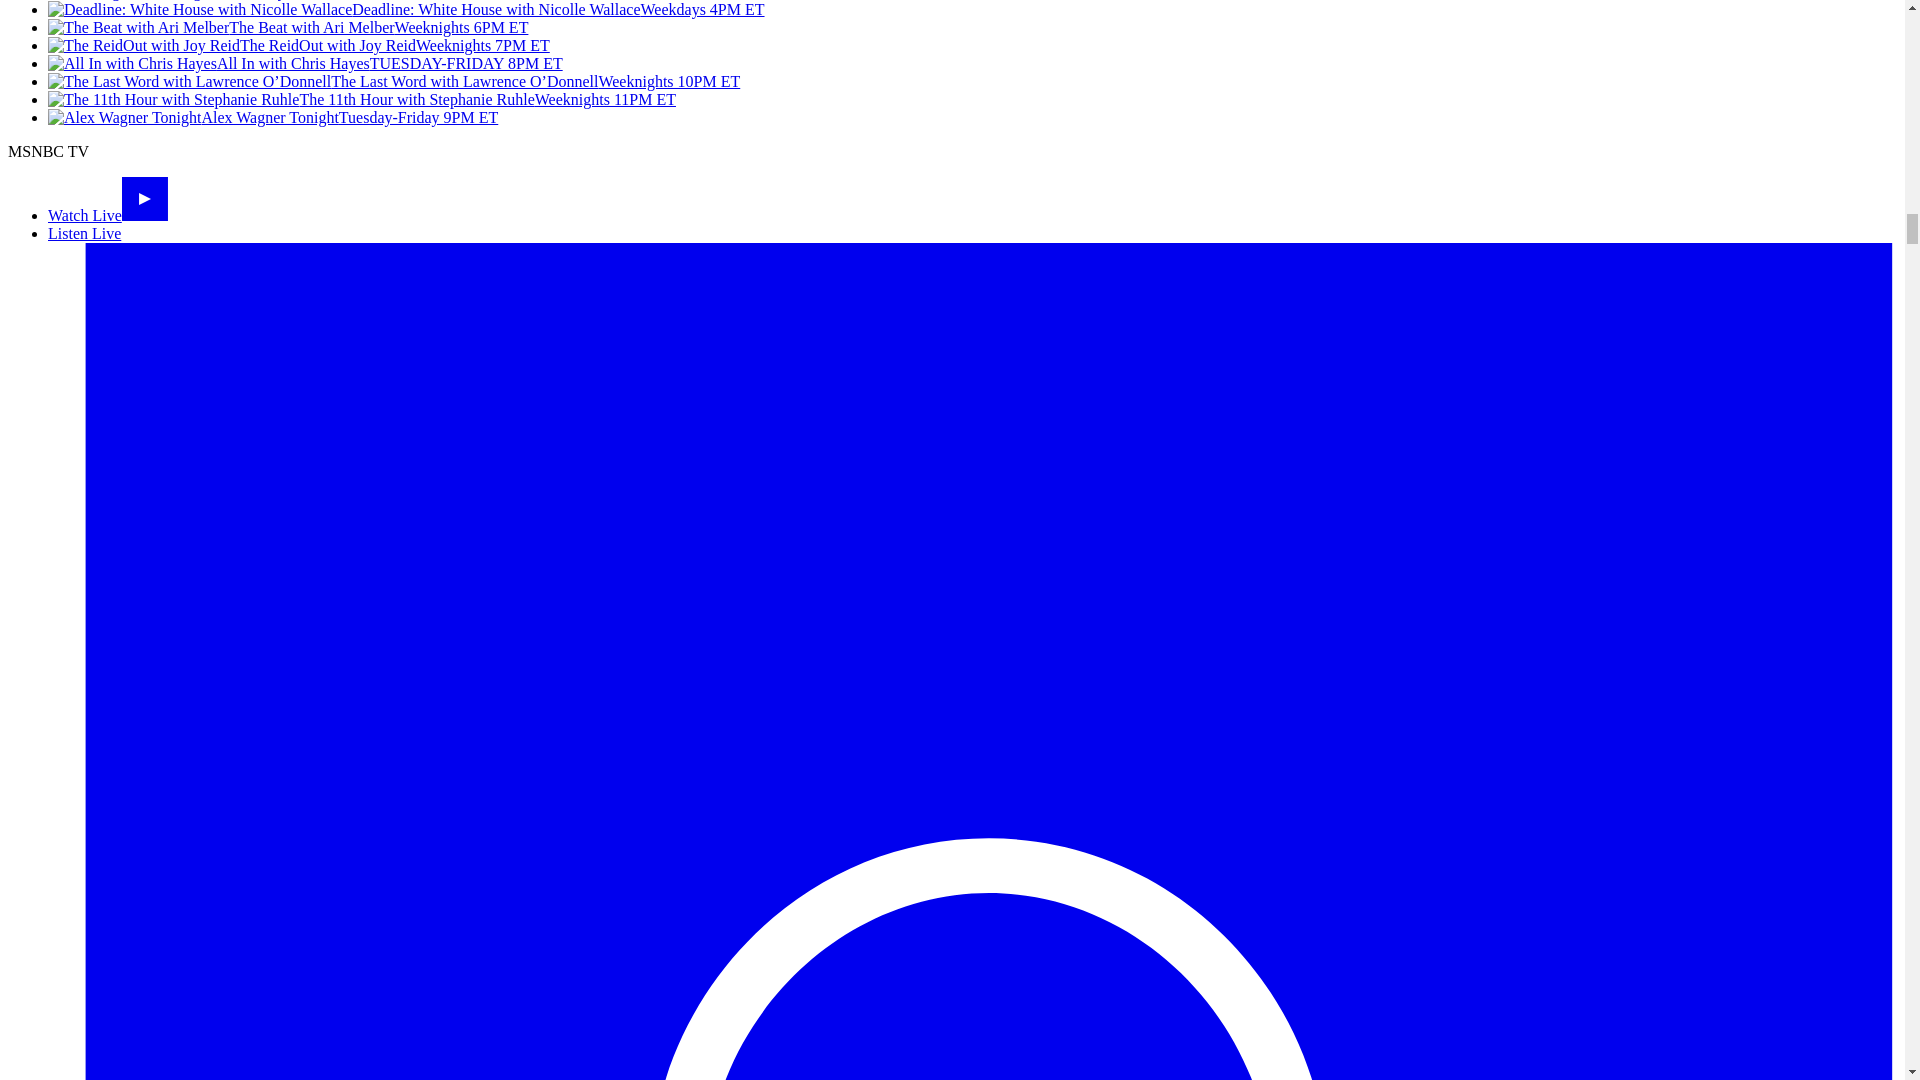 Image resolution: width=1920 pixels, height=1080 pixels. What do you see at coordinates (272, 118) in the screenshot?
I see `Alex Wagner TonightTuesday-Friday 9PM ET` at bounding box center [272, 118].